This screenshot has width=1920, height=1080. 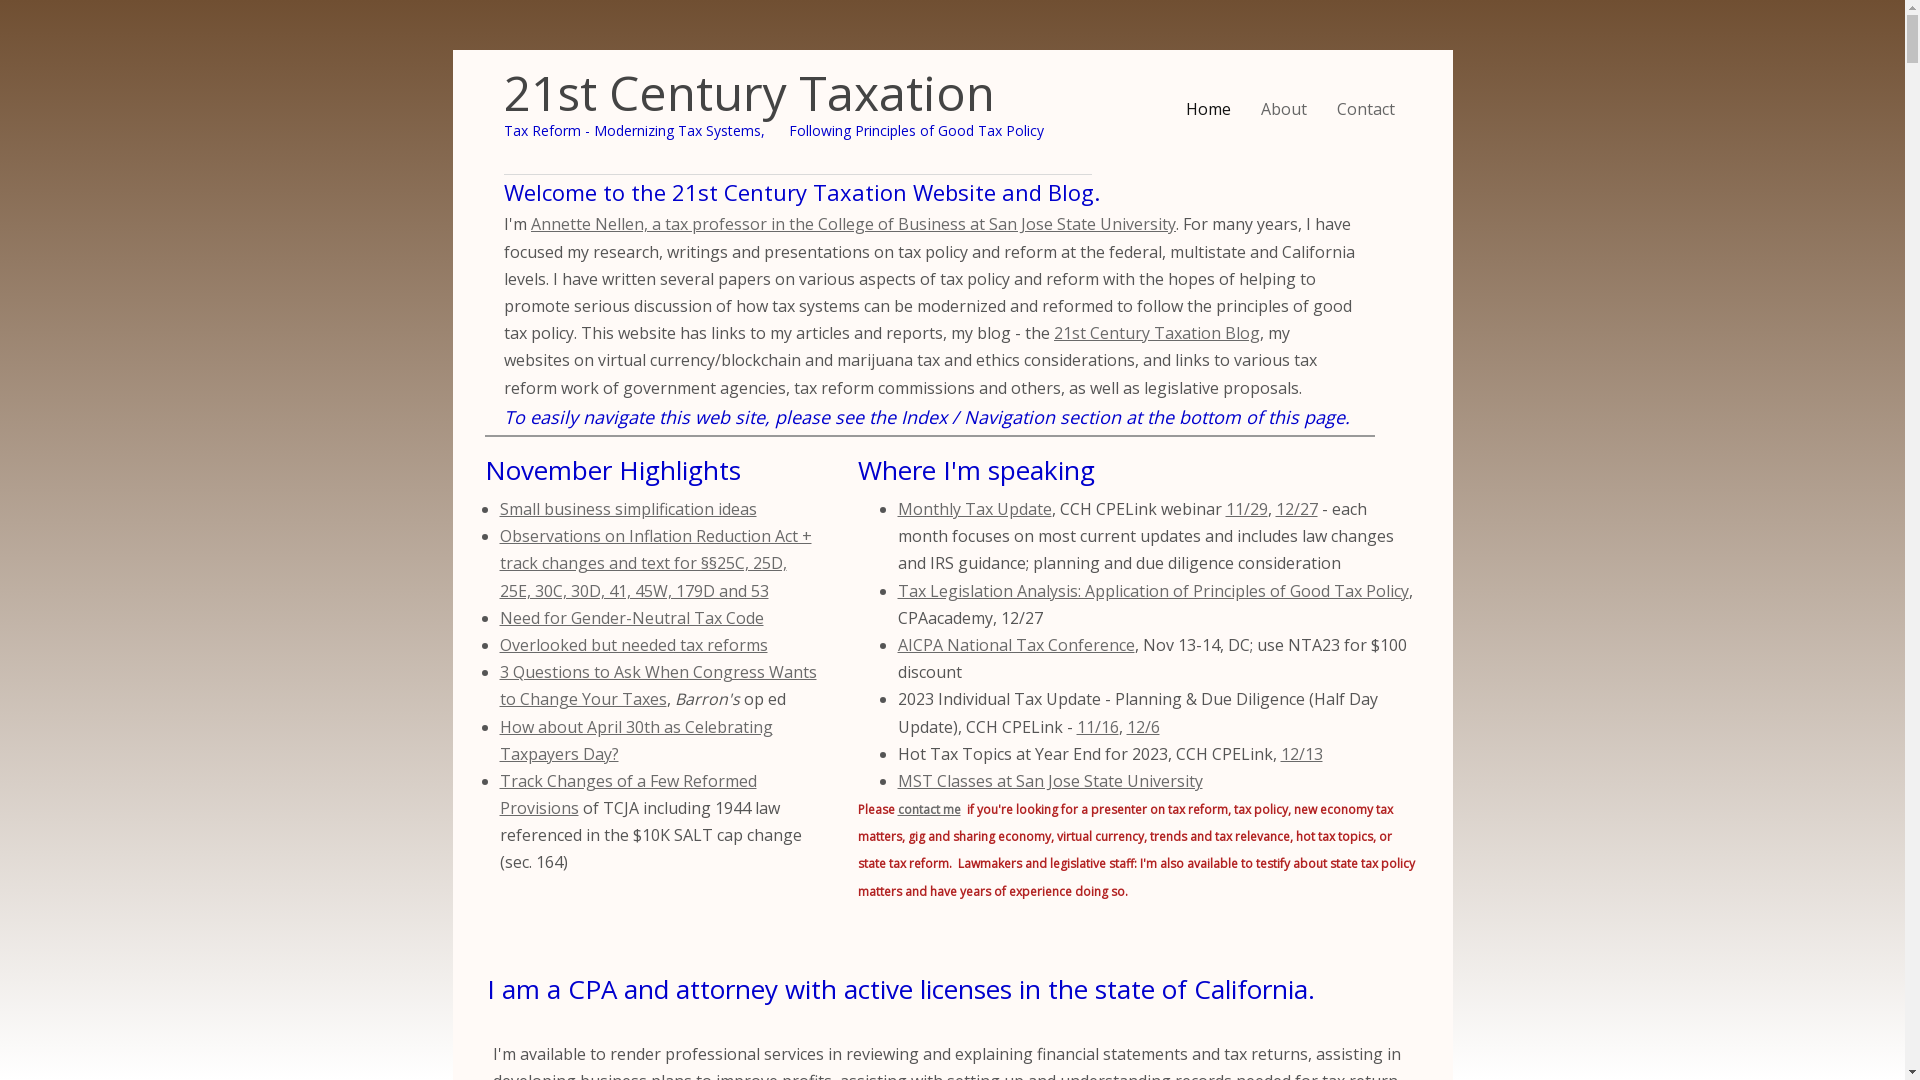 What do you see at coordinates (658, 686) in the screenshot?
I see `3 Questions to Ask When Congress Wants to Change Your Taxes` at bounding box center [658, 686].